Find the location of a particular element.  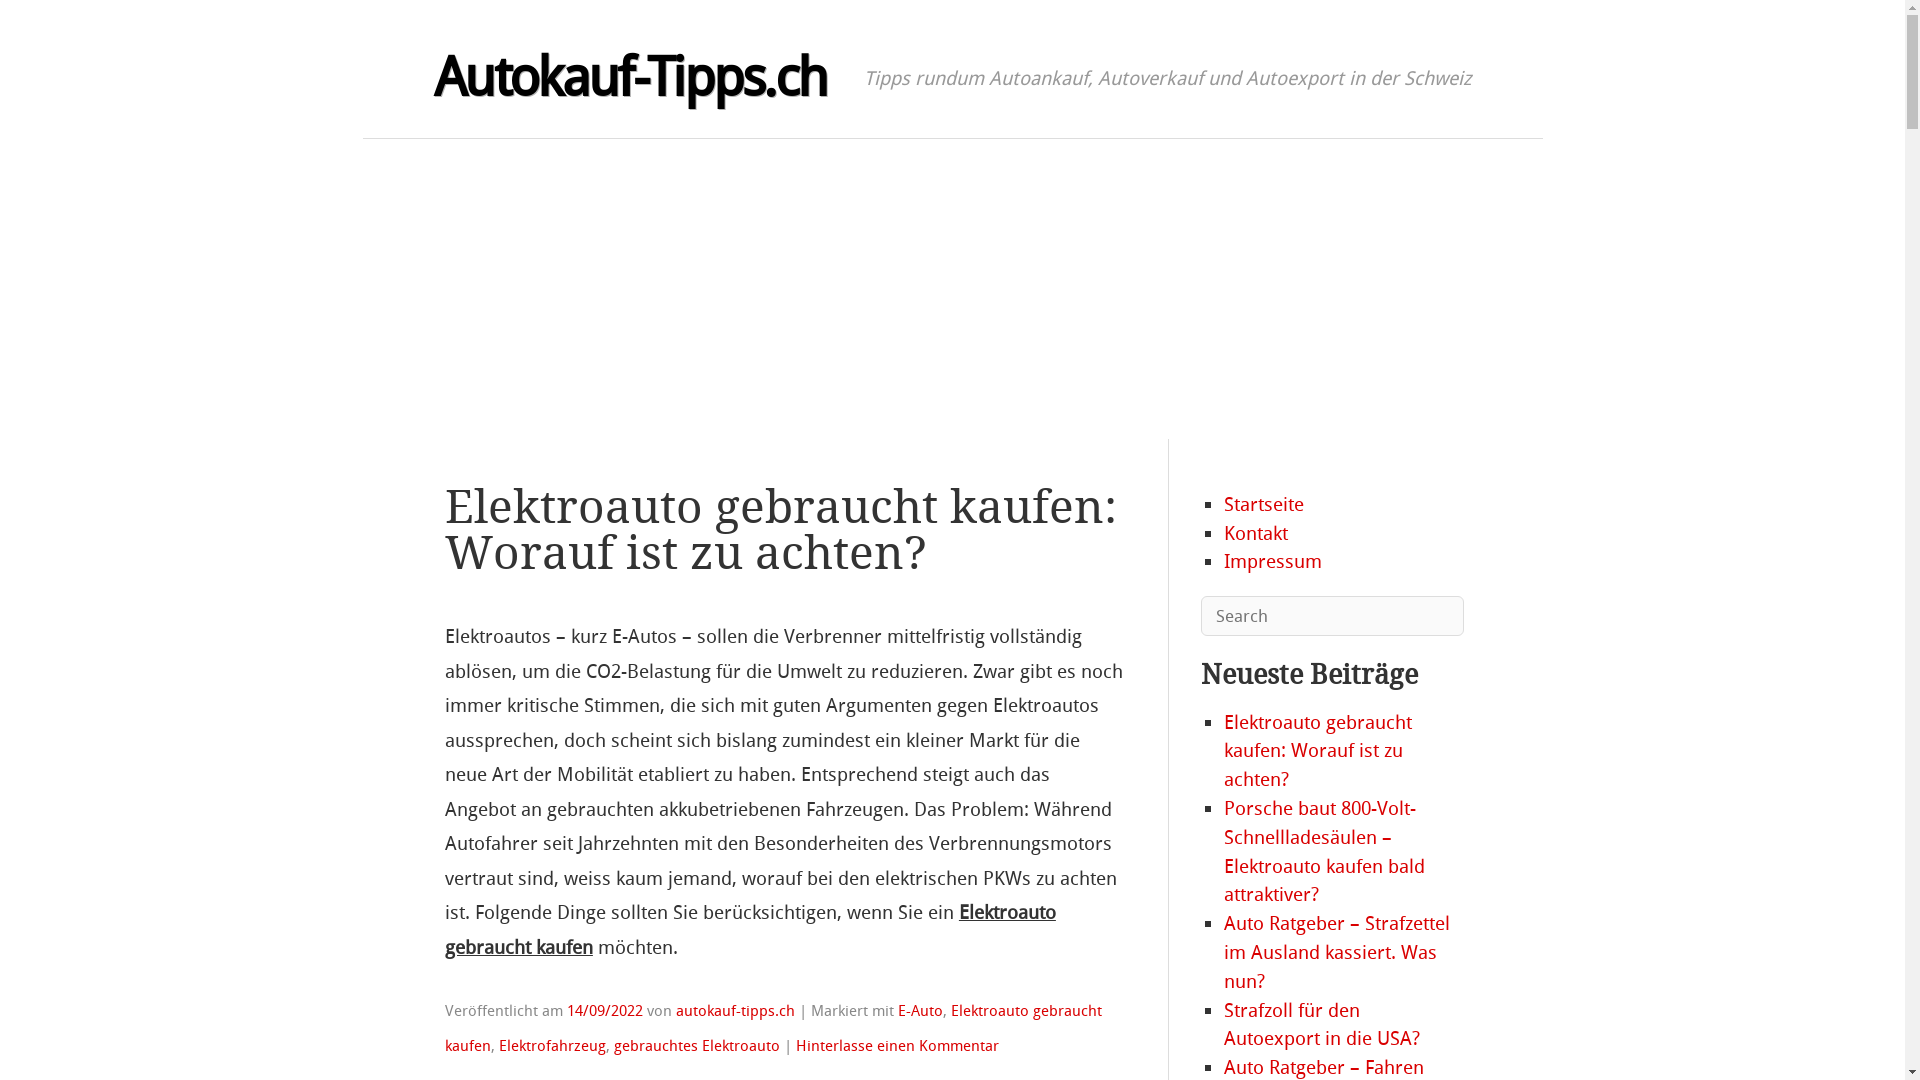

Elektroauto gebraucht kaufen is located at coordinates (774, 1028).